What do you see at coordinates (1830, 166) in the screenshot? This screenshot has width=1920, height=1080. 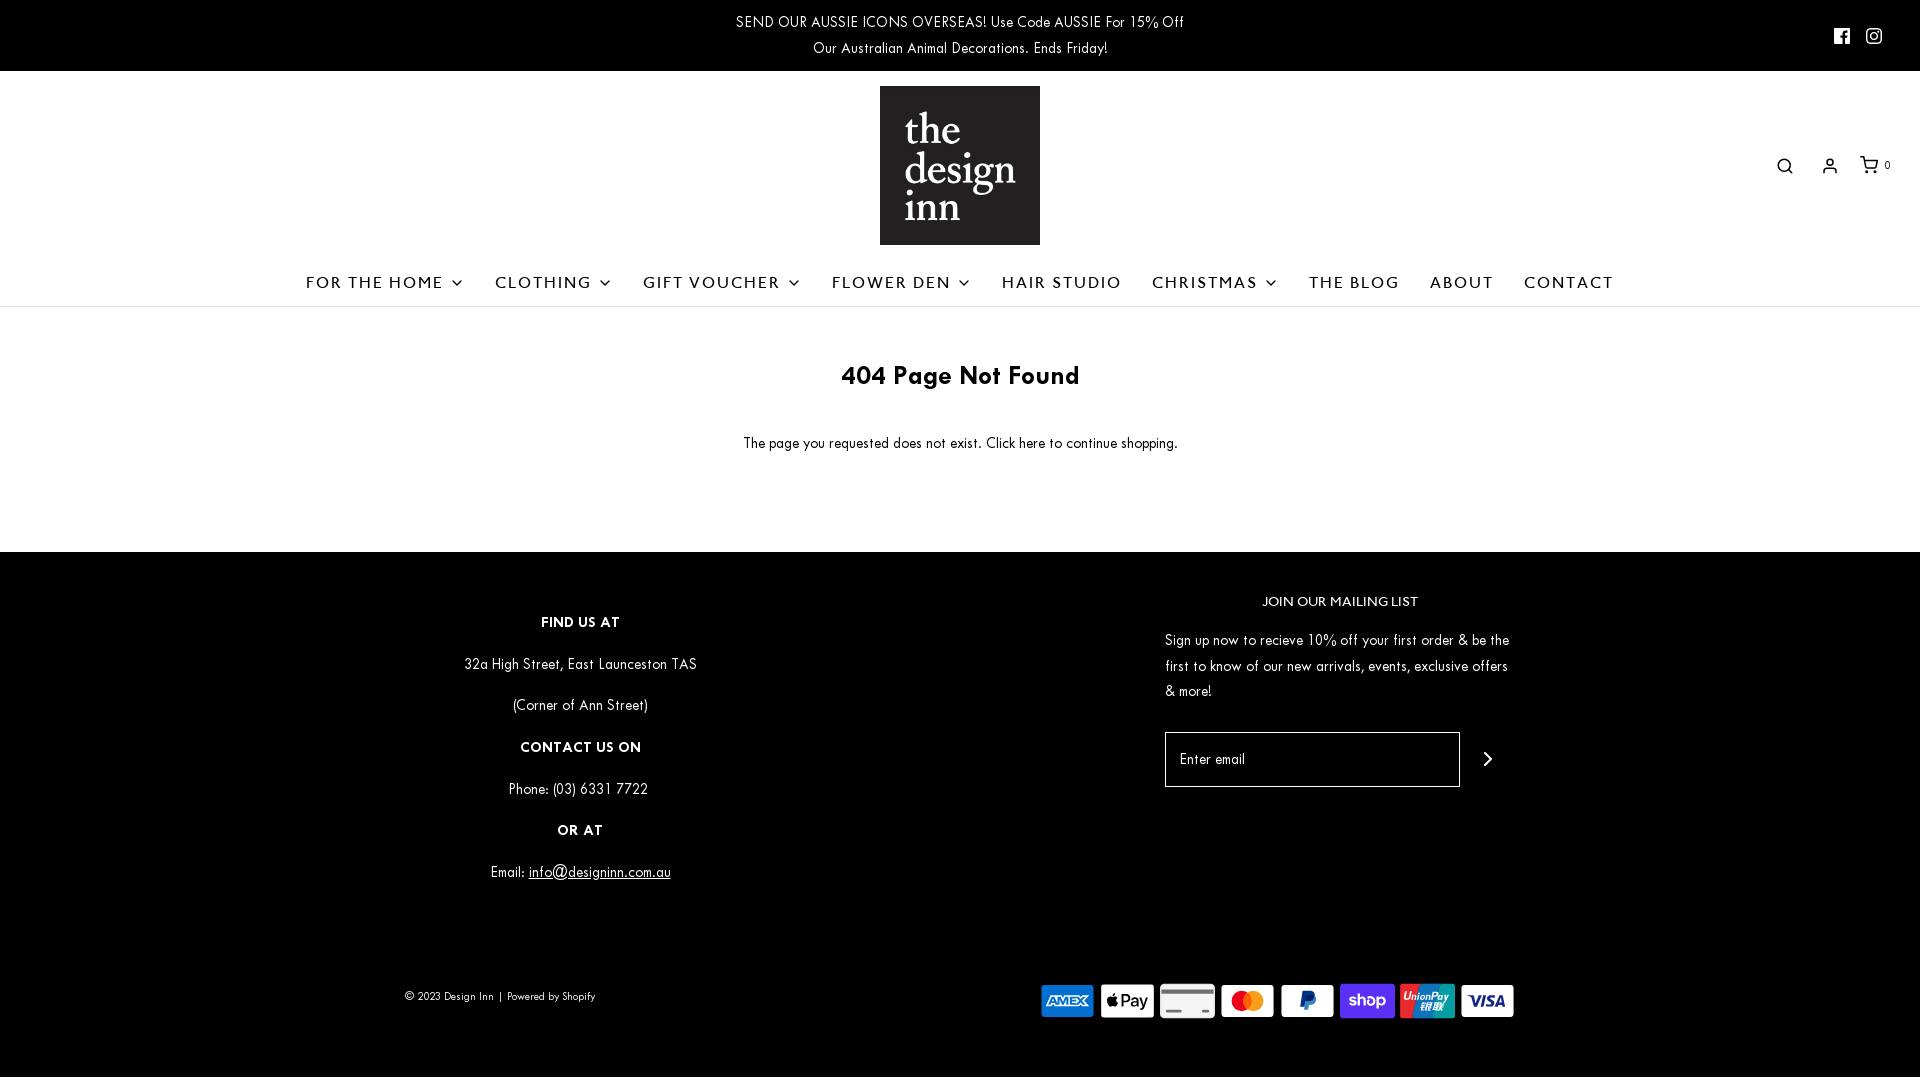 I see `Log in` at bounding box center [1830, 166].